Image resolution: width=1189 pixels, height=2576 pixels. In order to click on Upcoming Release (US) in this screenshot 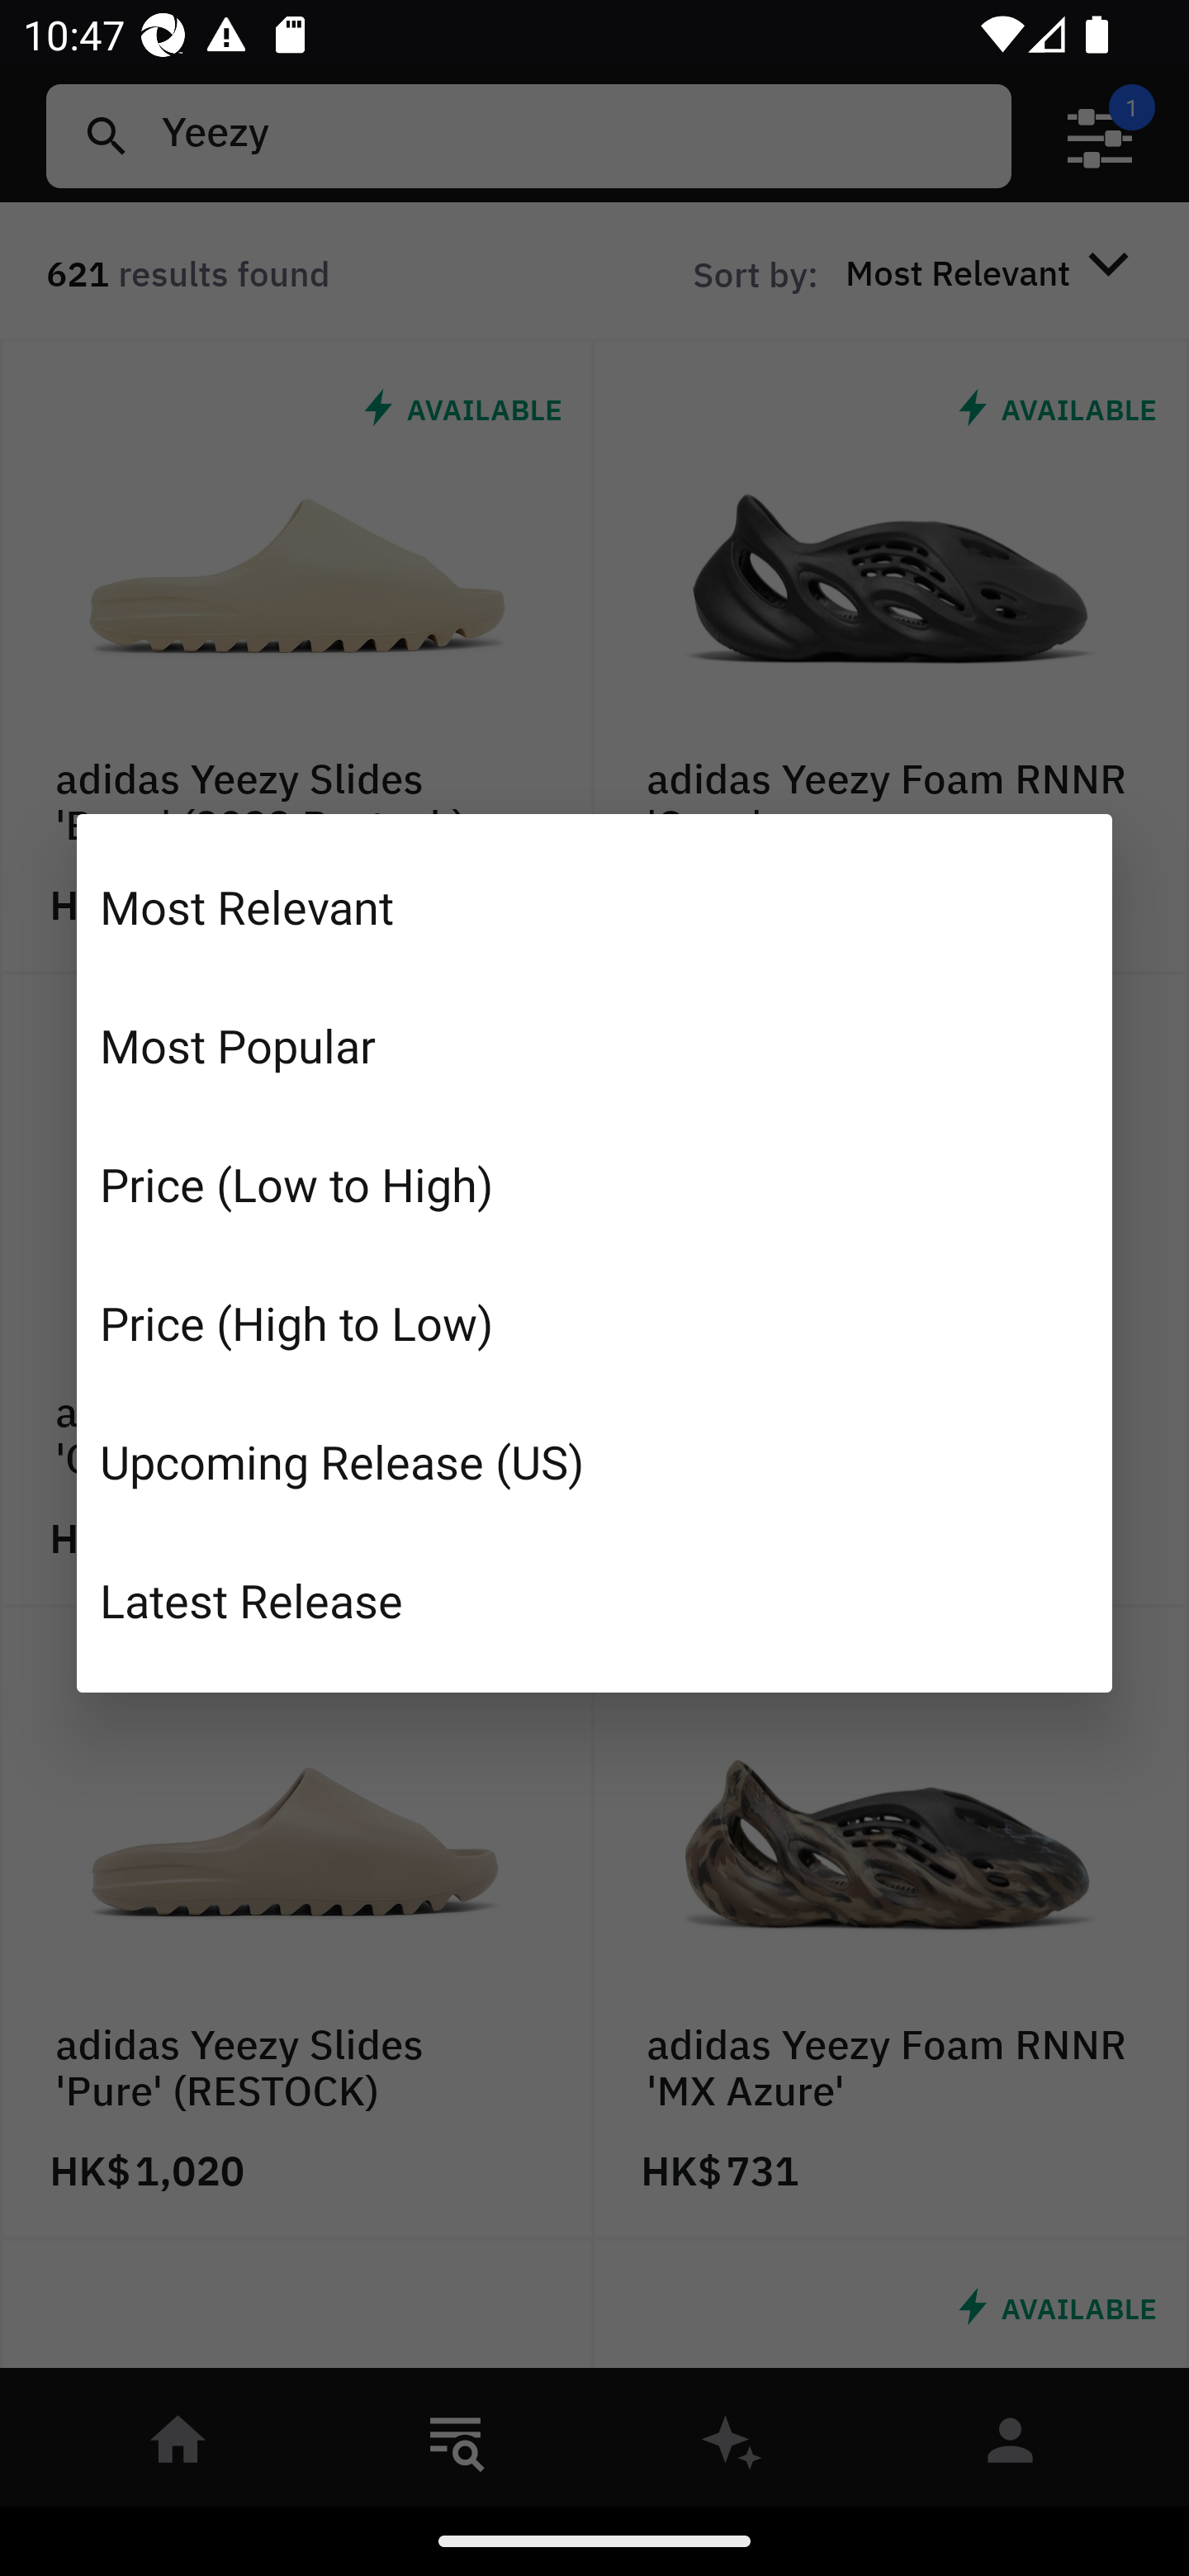, I will do `click(594, 1460)`.